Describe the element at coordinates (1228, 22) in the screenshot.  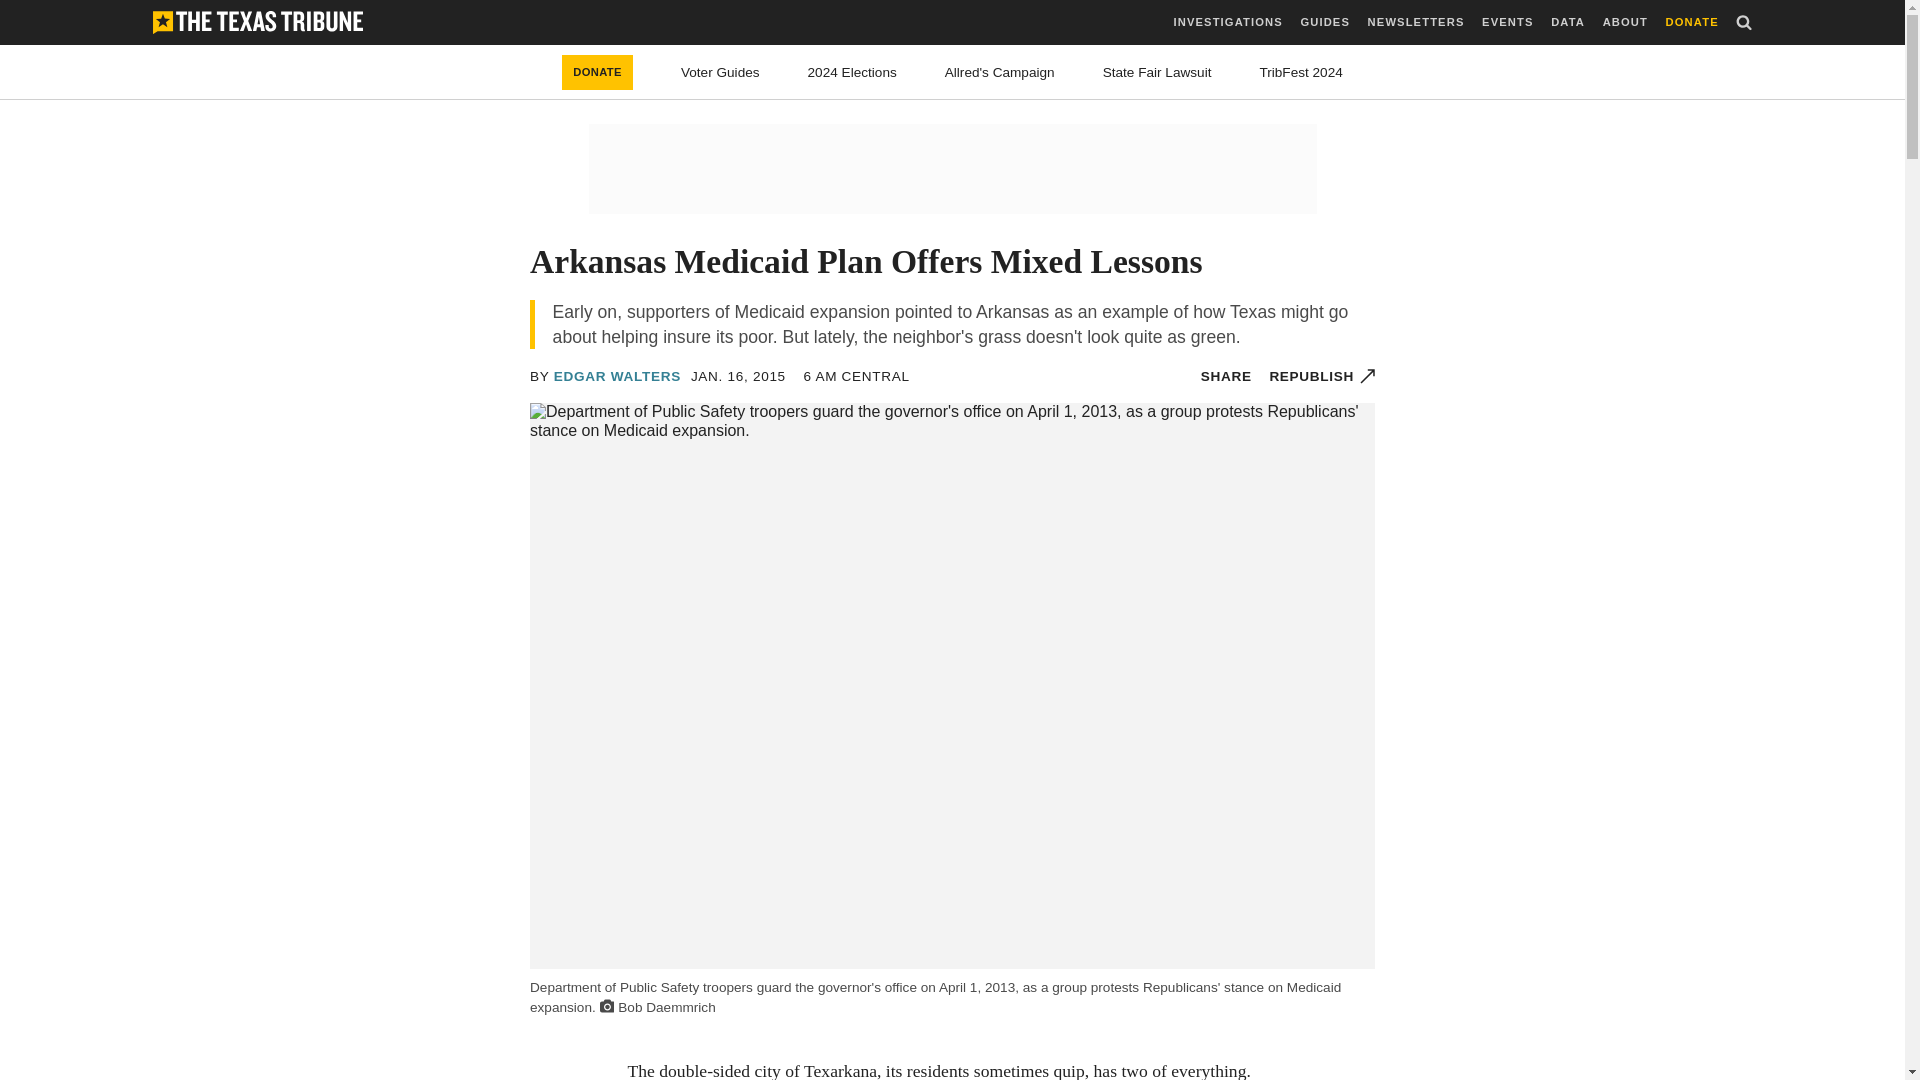
I see `INVESTIGATIONS` at that location.